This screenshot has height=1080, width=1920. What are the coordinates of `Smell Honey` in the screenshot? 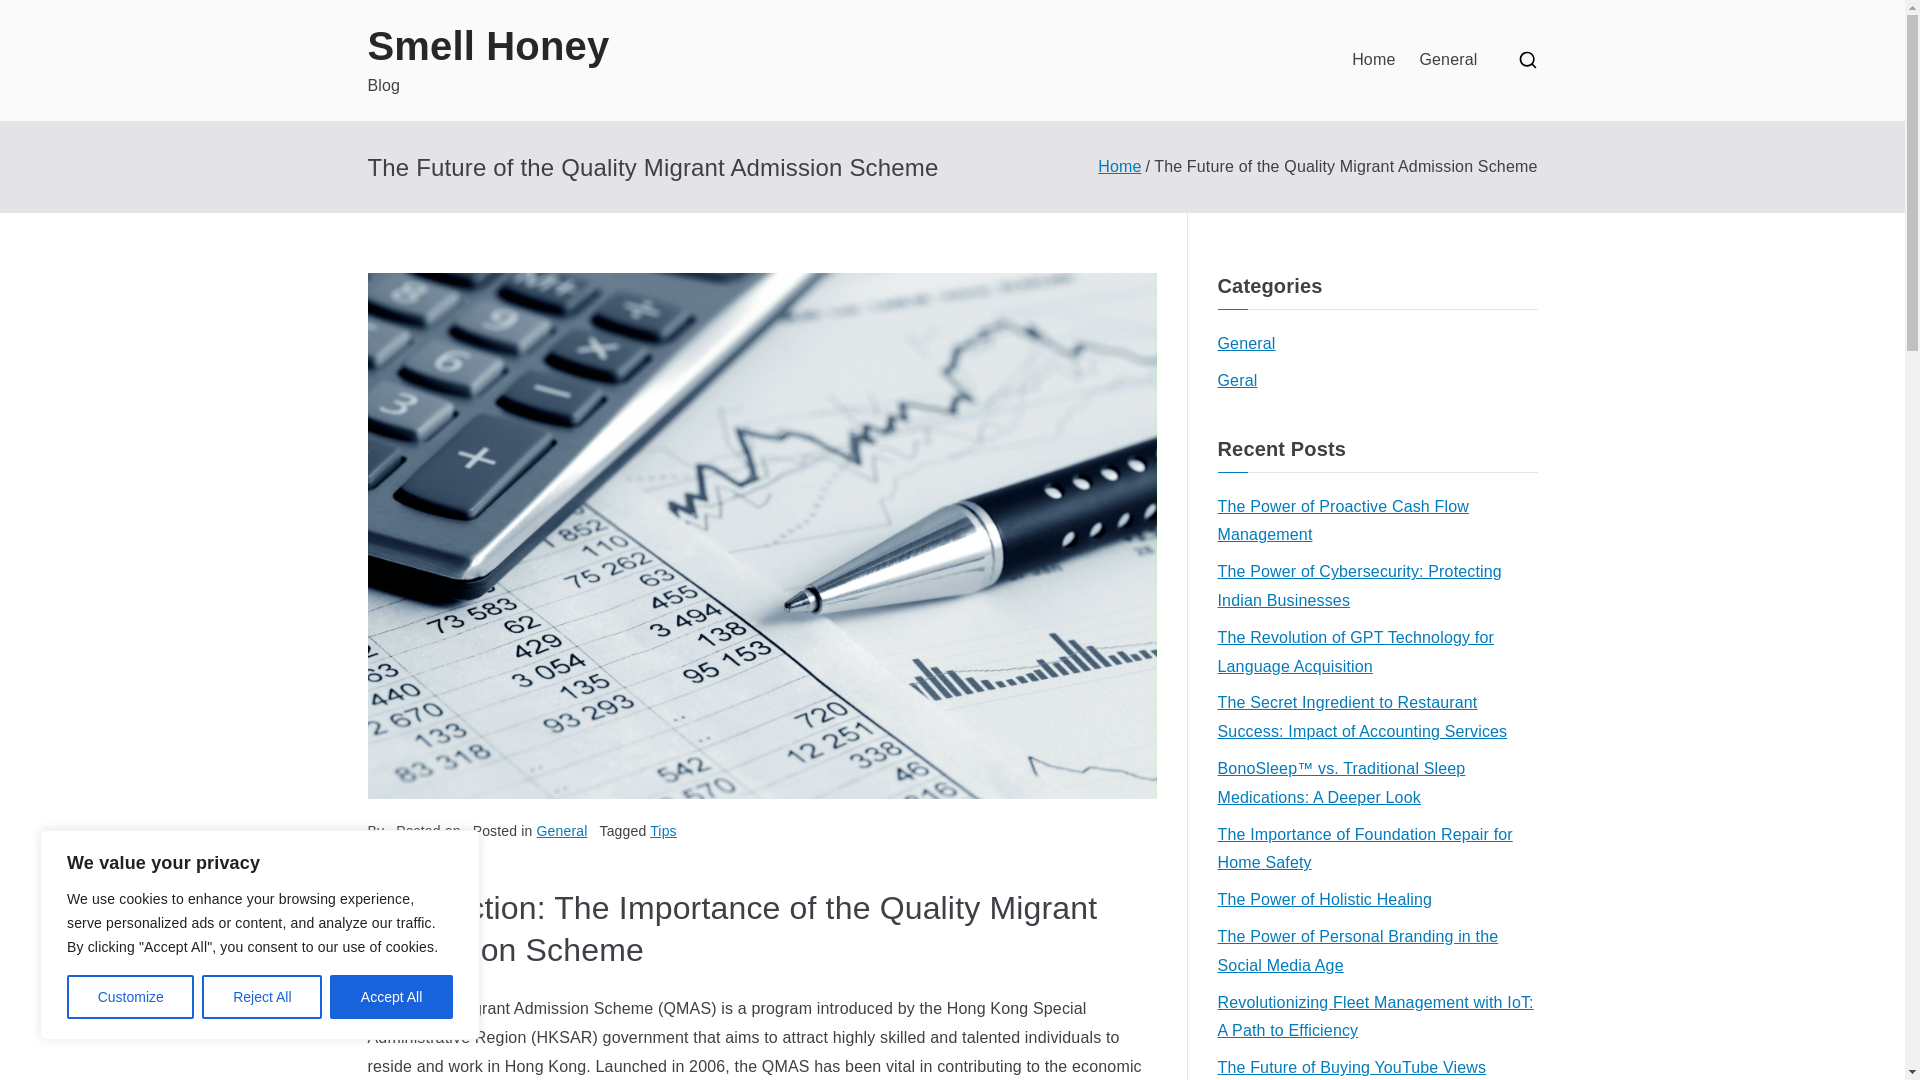 It's located at (489, 46).